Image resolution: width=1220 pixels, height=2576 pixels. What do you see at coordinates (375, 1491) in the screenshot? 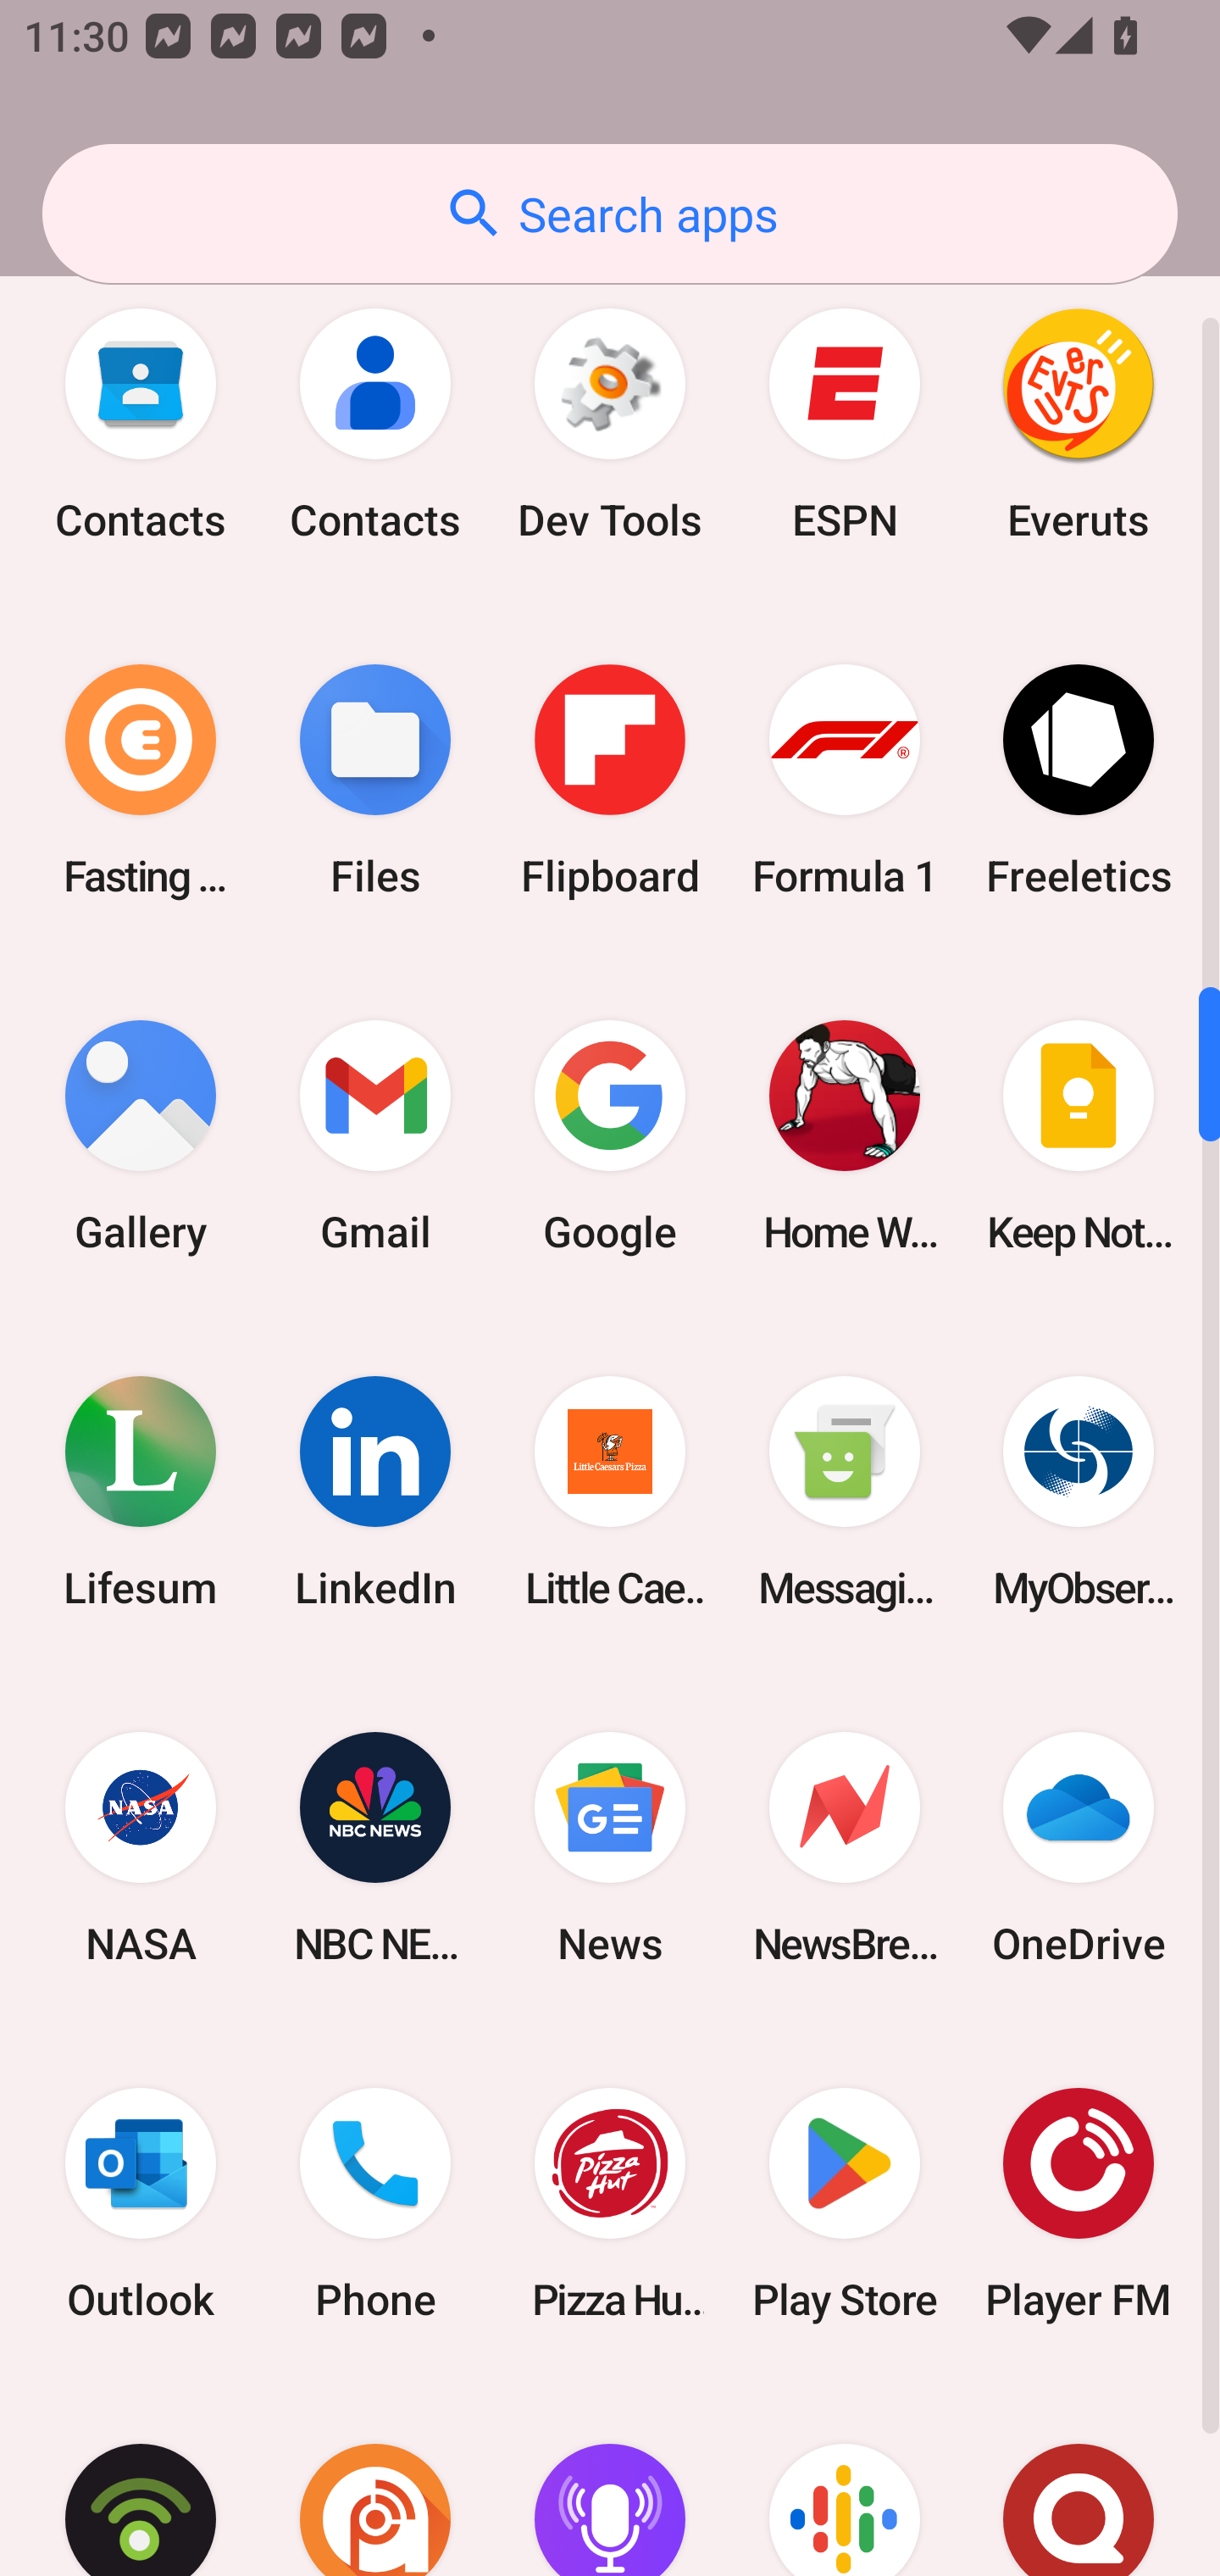
I see `LinkedIn` at bounding box center [375, 1491].